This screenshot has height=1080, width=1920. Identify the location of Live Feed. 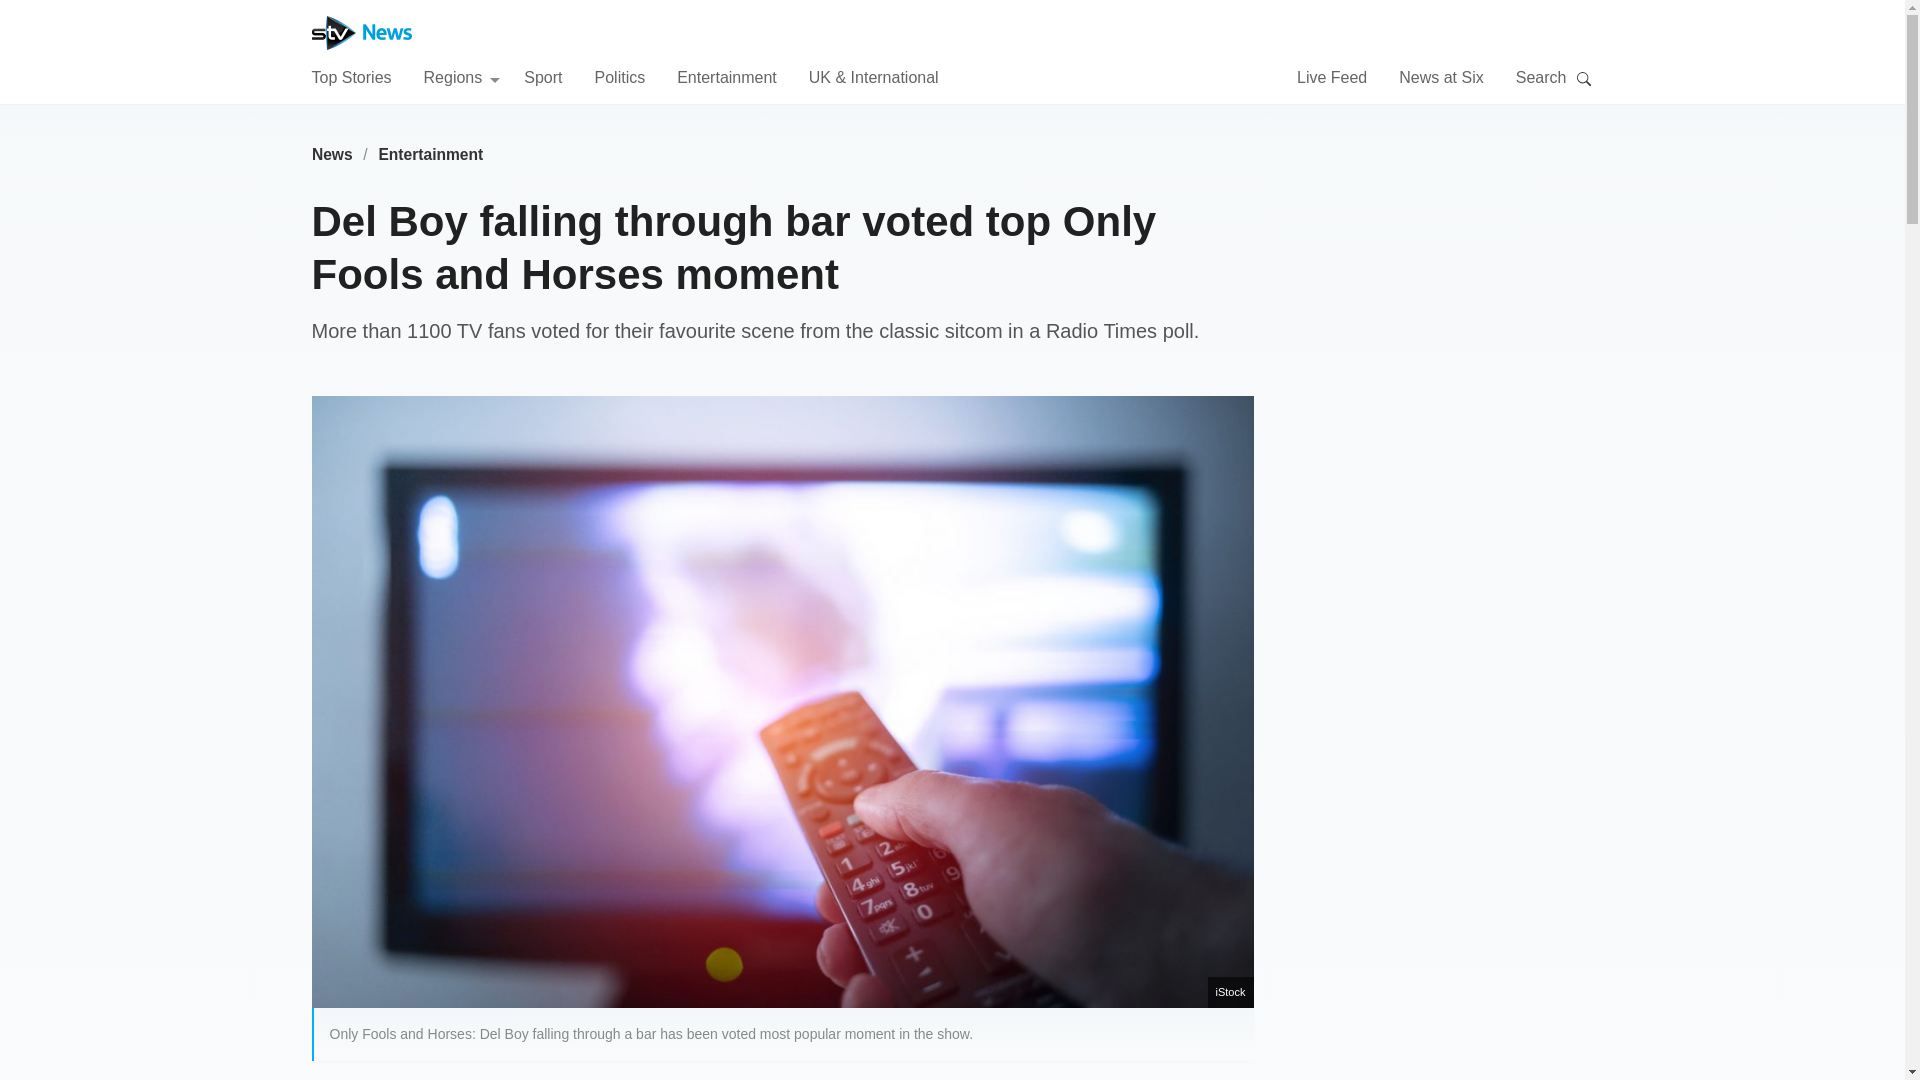
(1332, 76).